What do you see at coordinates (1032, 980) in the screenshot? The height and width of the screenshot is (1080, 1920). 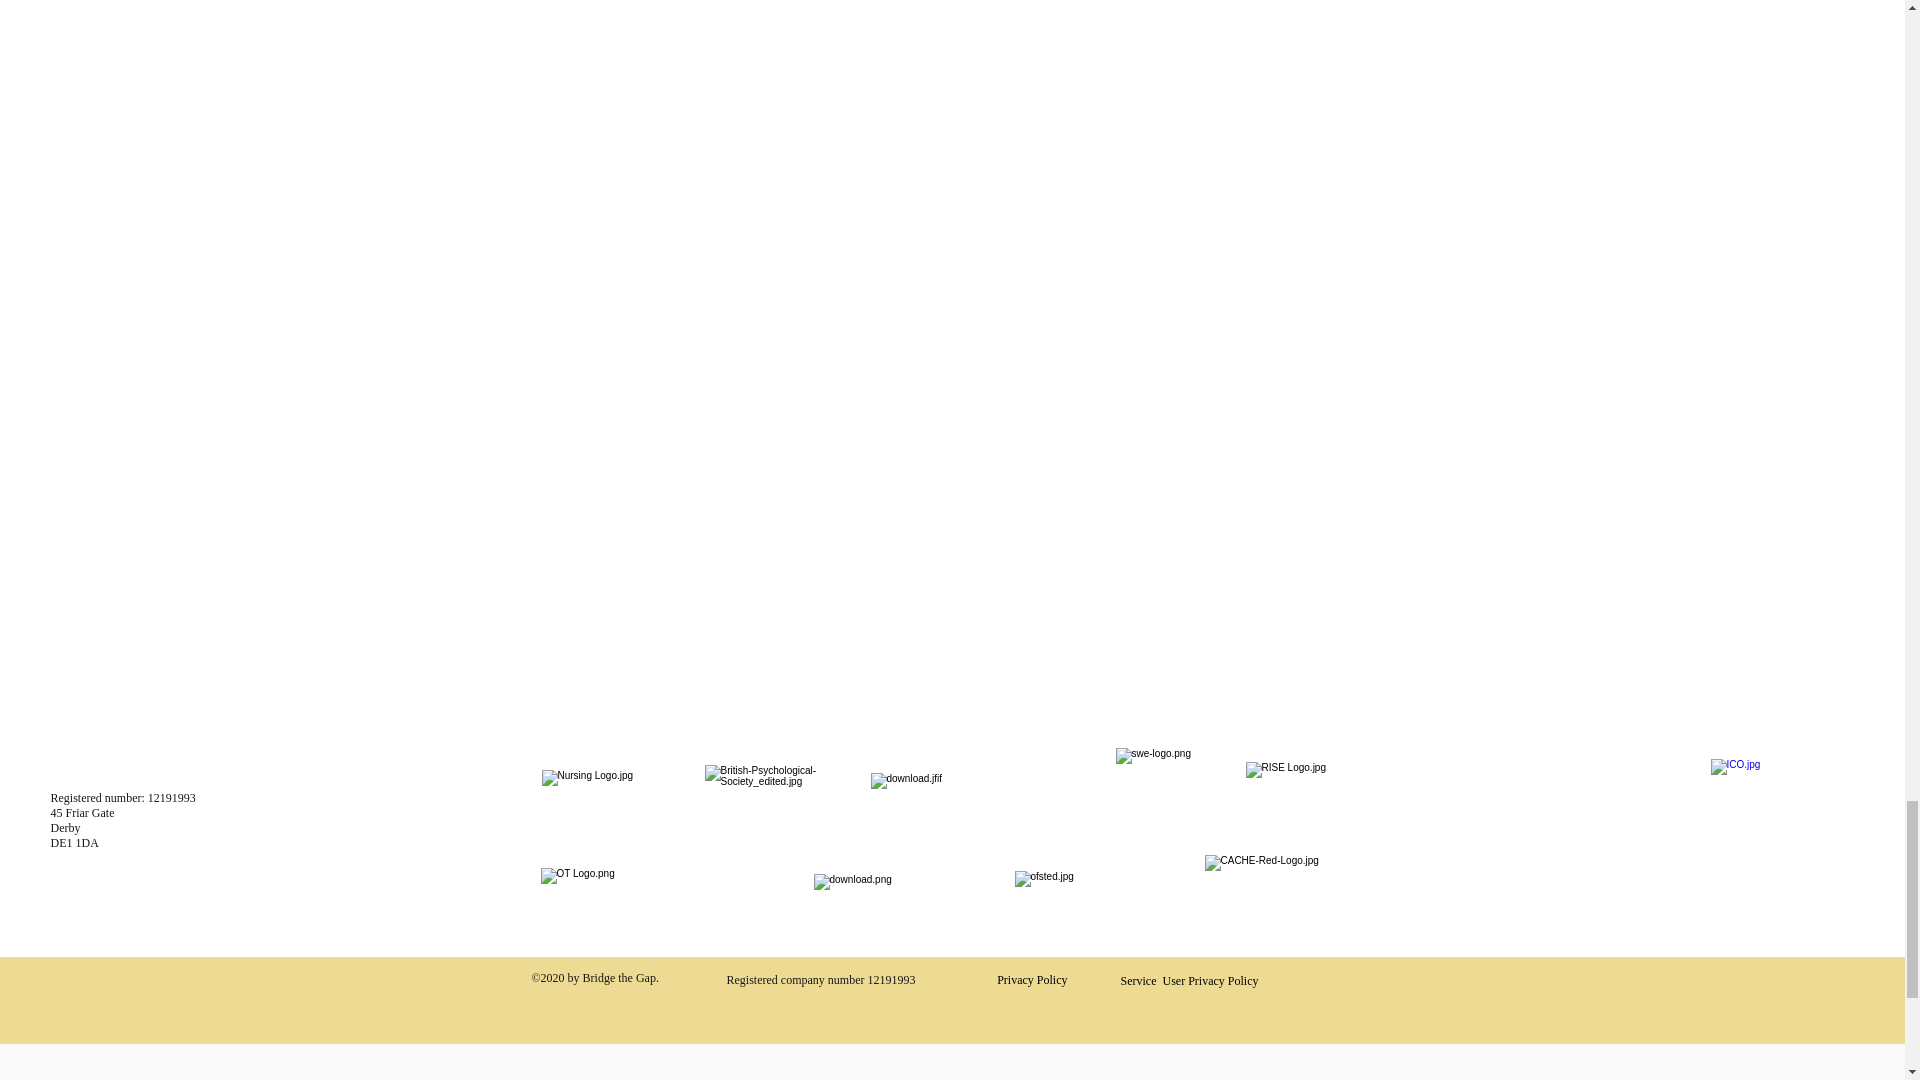 I see `Privacy Policy` at bounding box center [1032, 980].